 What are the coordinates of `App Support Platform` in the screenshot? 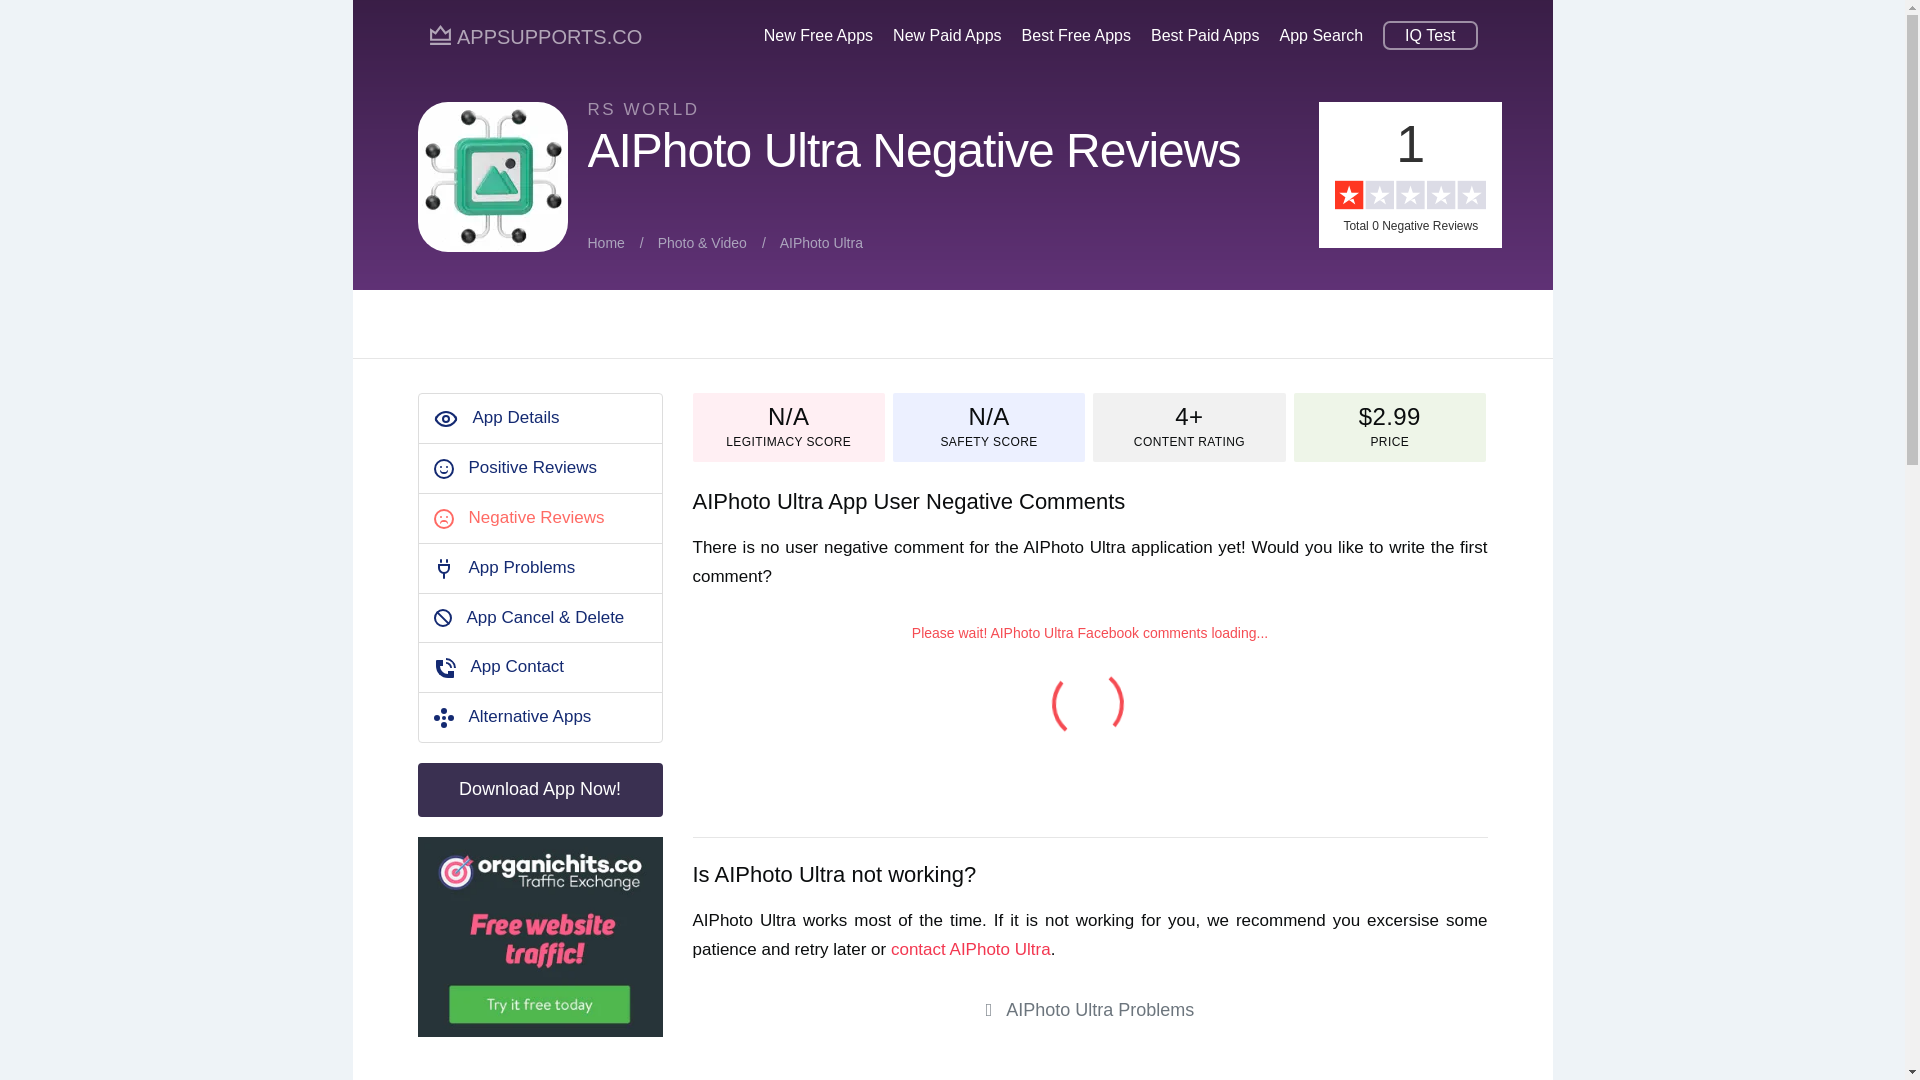 It's located at (535, 36).